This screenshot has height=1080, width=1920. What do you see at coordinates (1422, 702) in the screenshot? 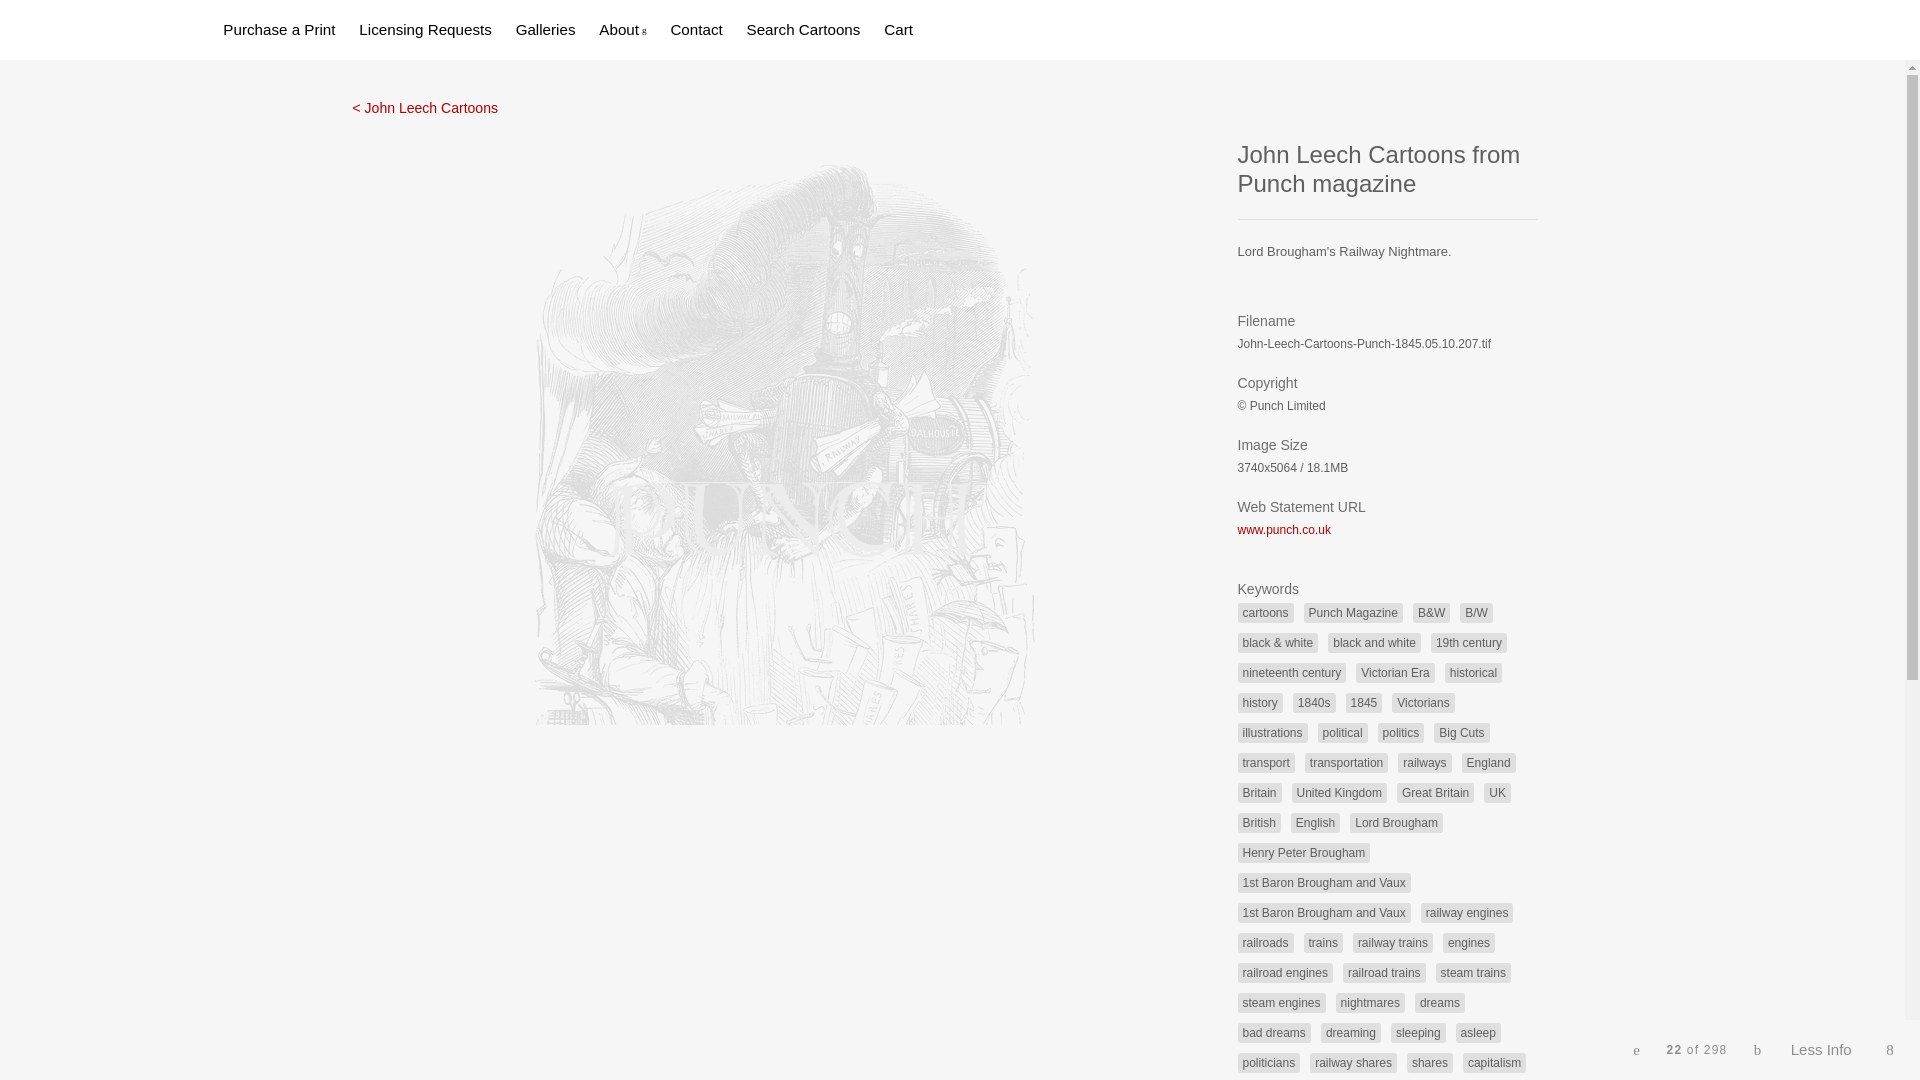
I see `Victorians` at bounding box center [1422, 702].